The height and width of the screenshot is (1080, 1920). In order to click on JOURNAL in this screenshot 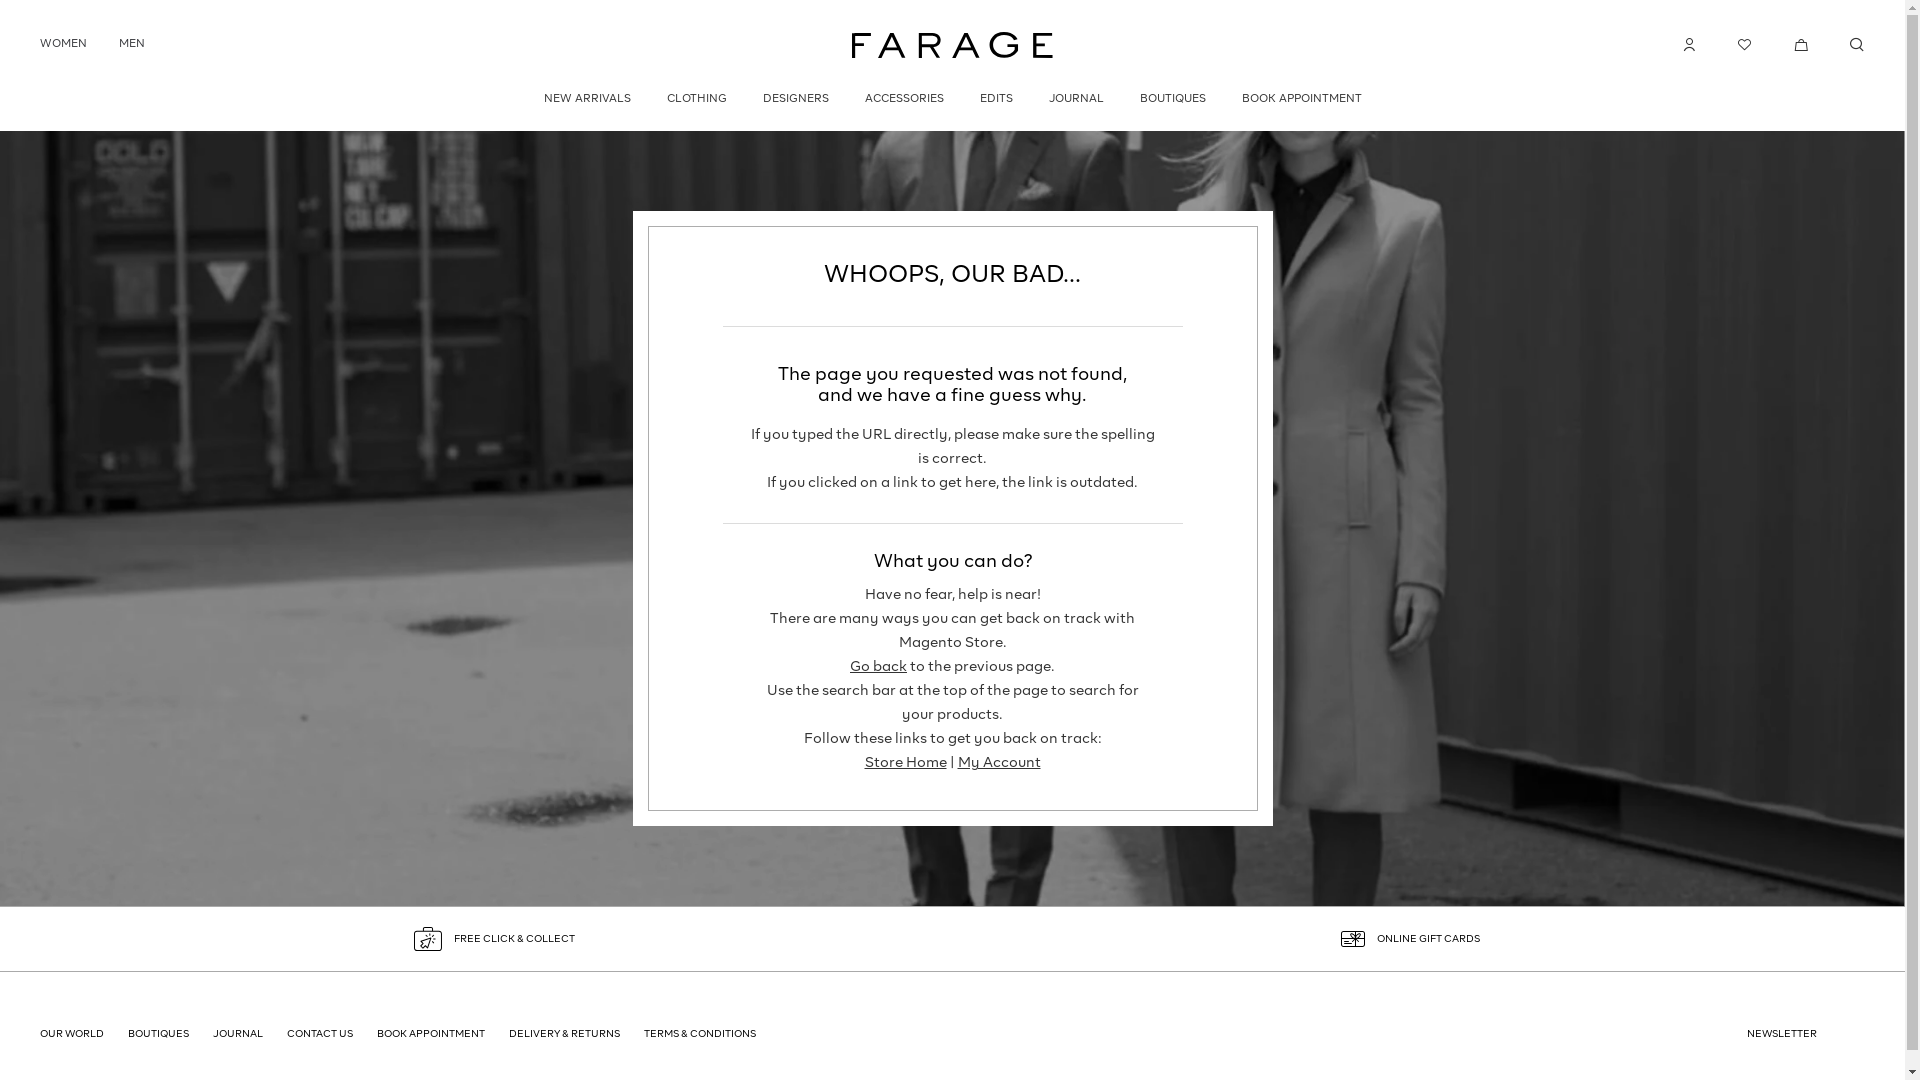, I will do `click(238, 1034)`.